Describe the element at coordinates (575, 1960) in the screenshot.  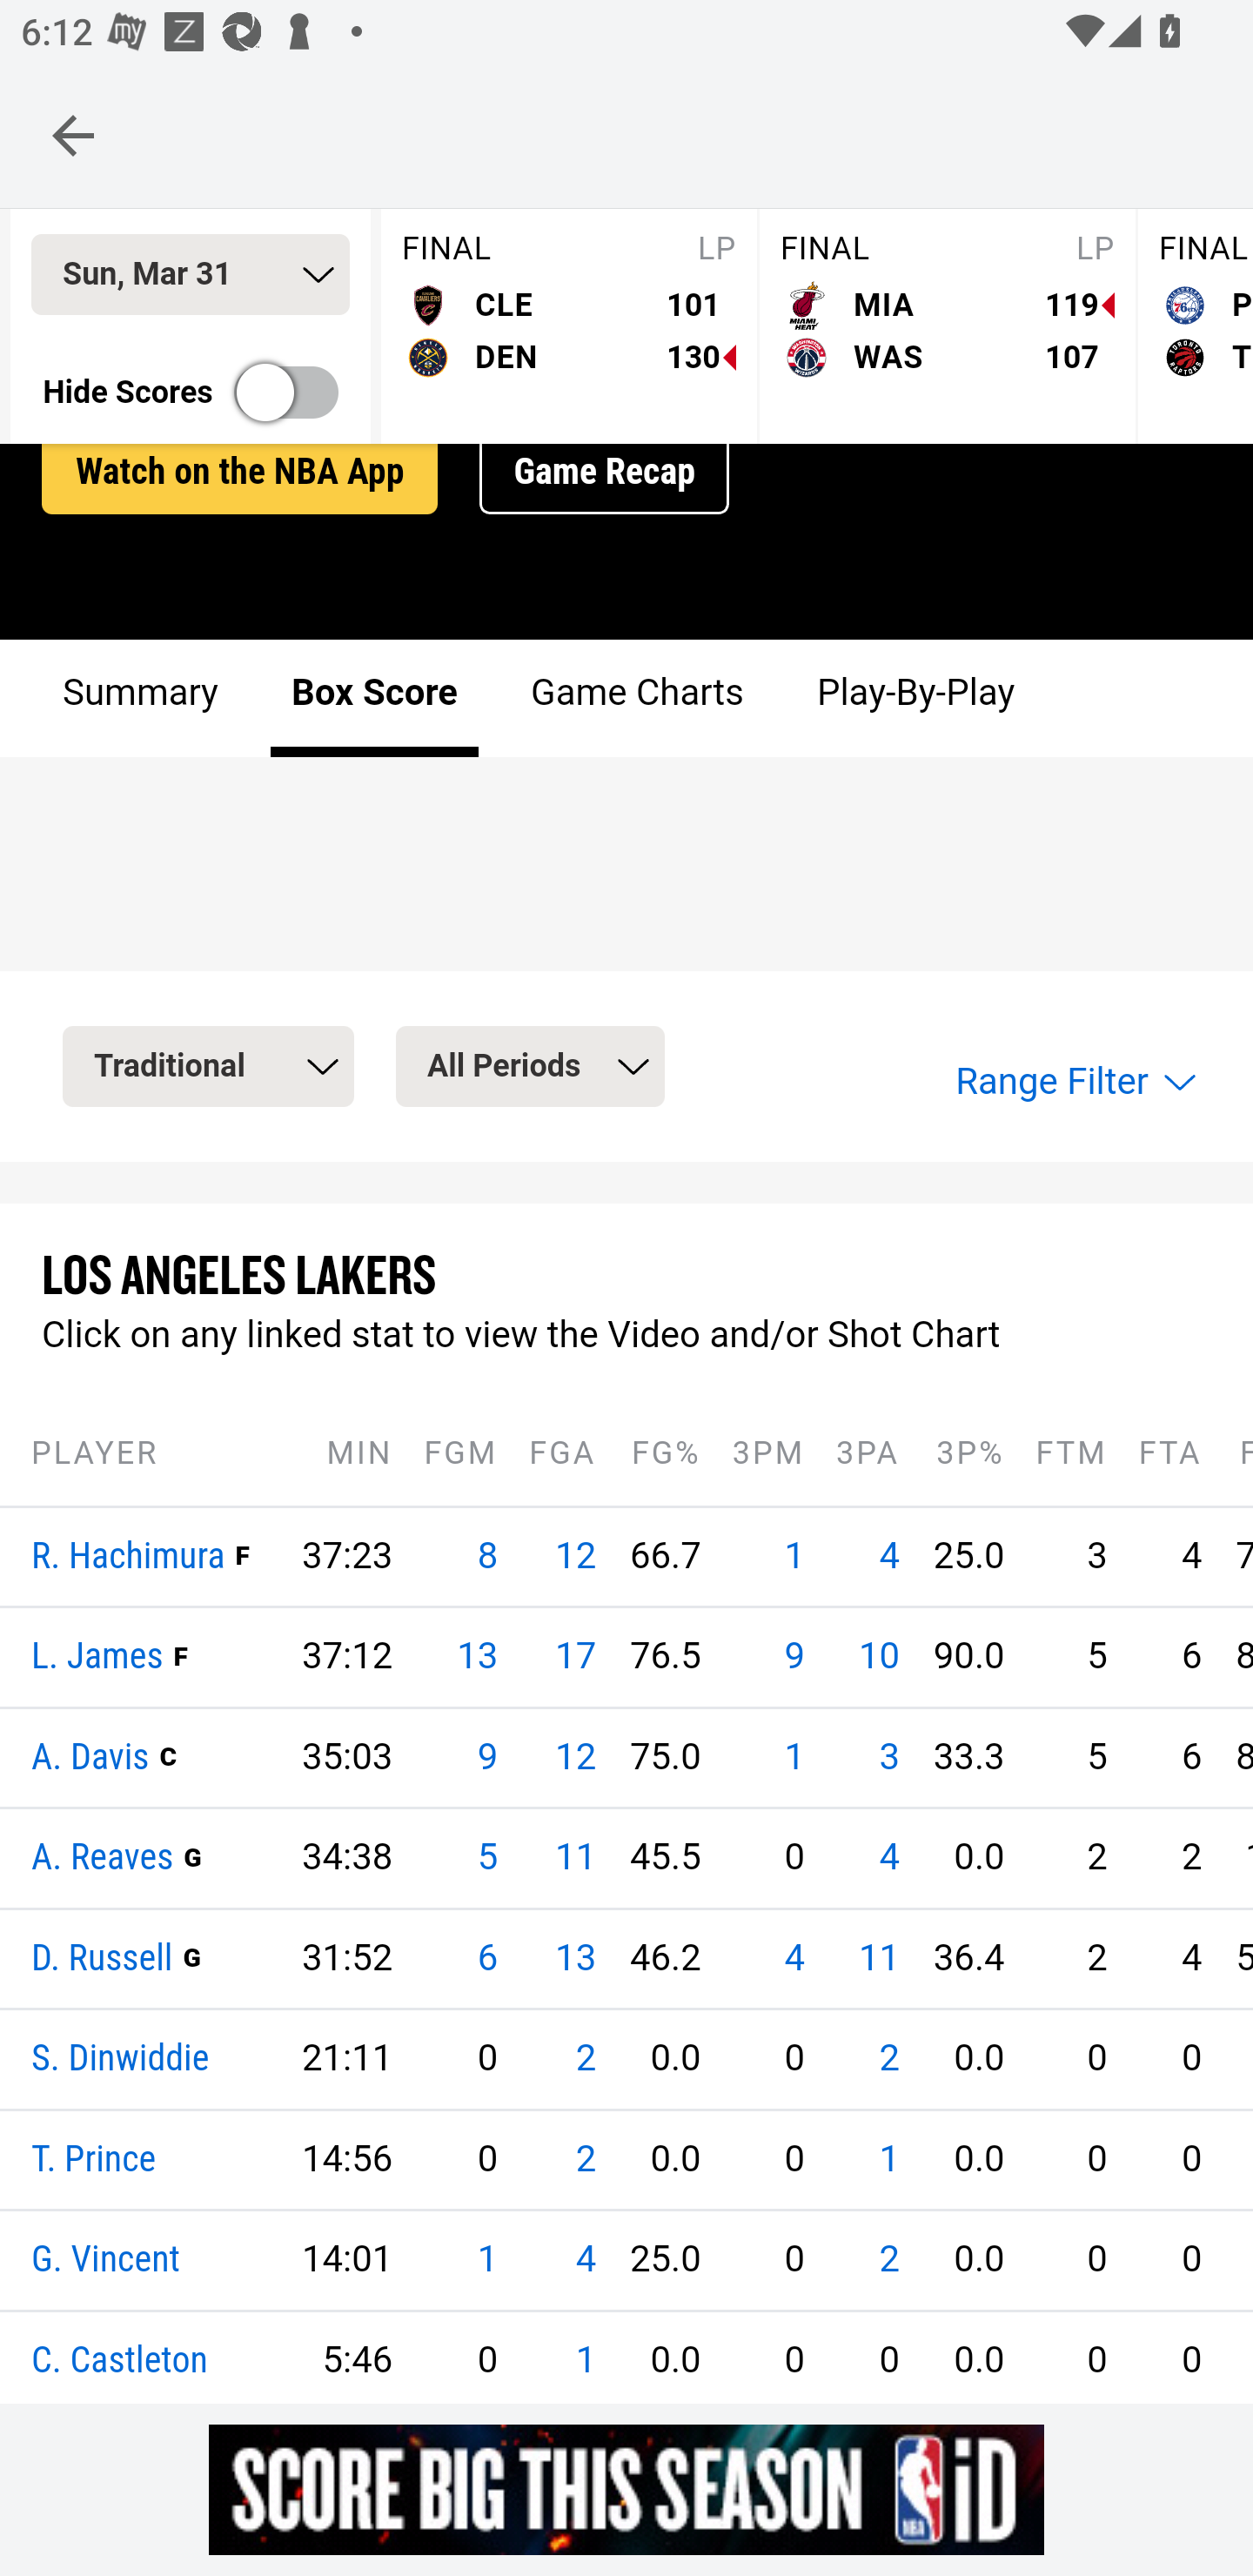
I see `13` at that location.